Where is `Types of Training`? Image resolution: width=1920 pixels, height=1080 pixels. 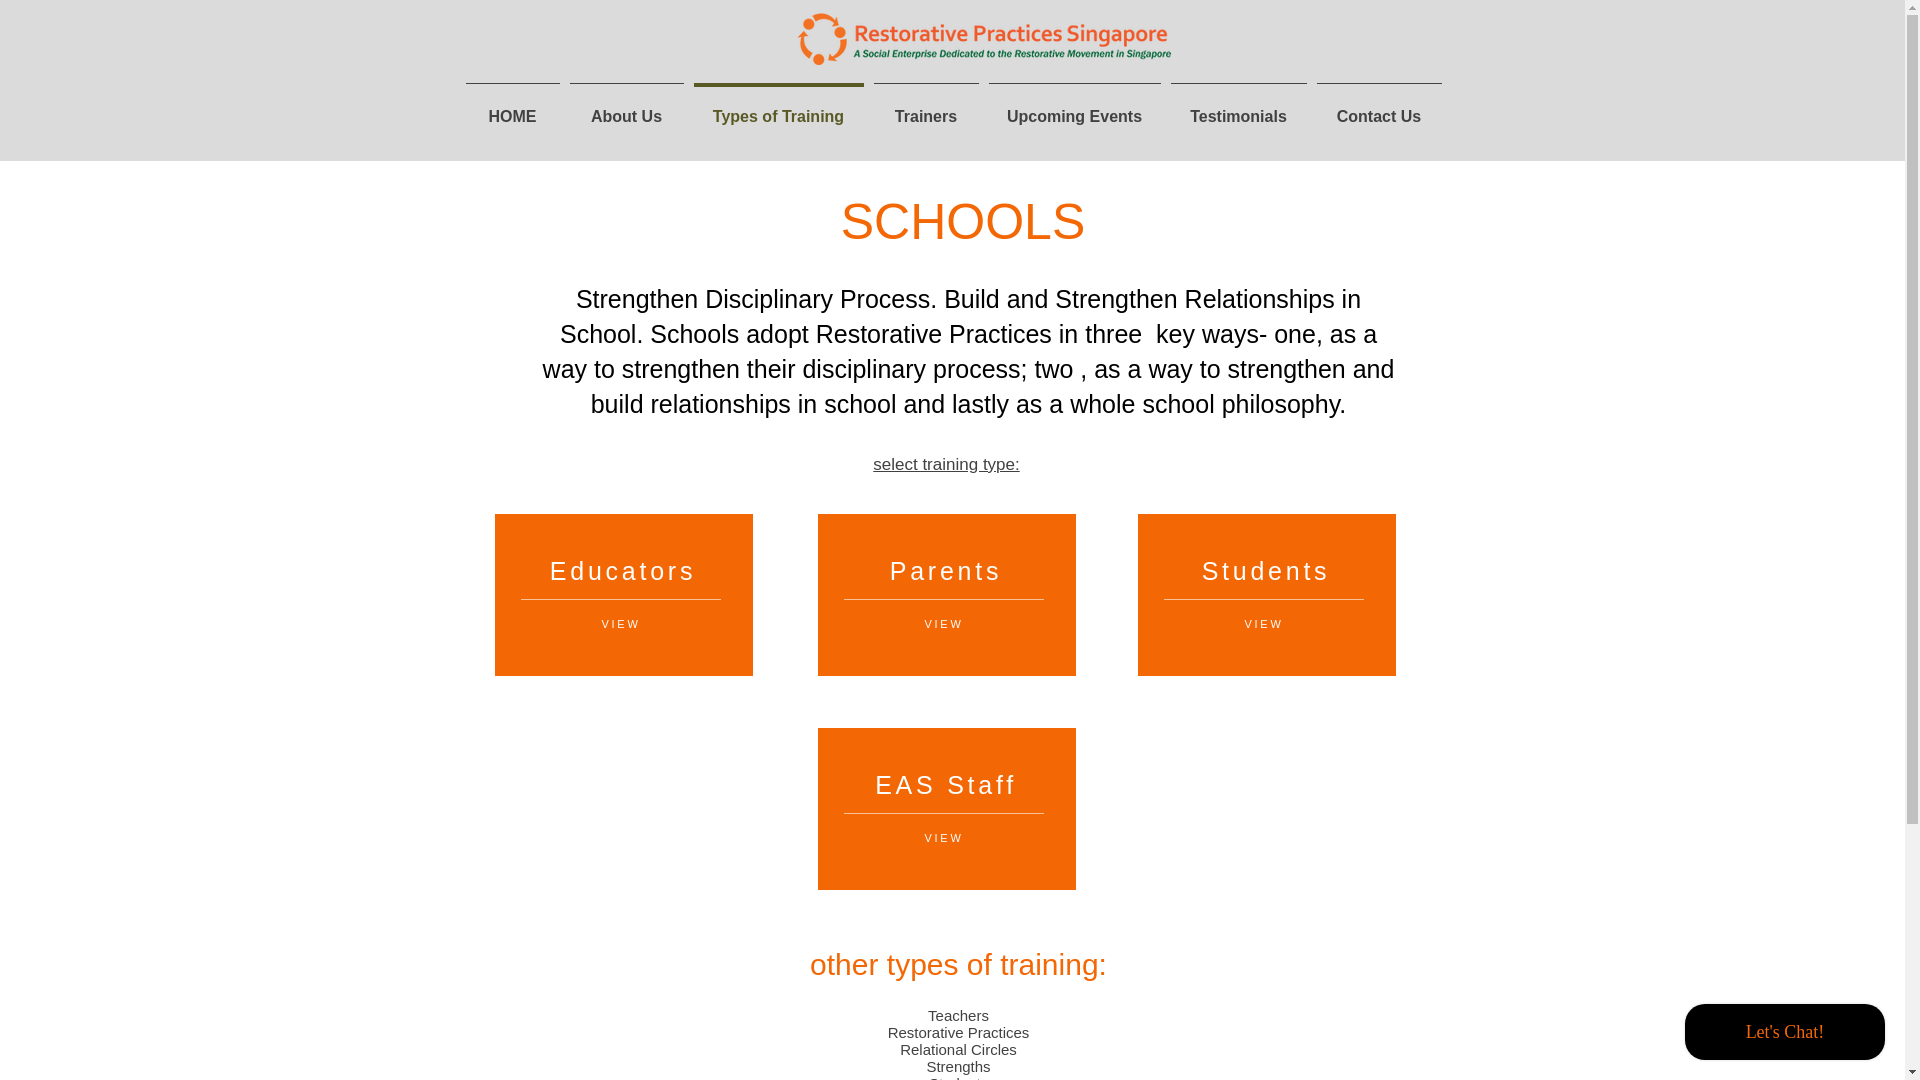 Types of Training is located at coordinates (777, 108).